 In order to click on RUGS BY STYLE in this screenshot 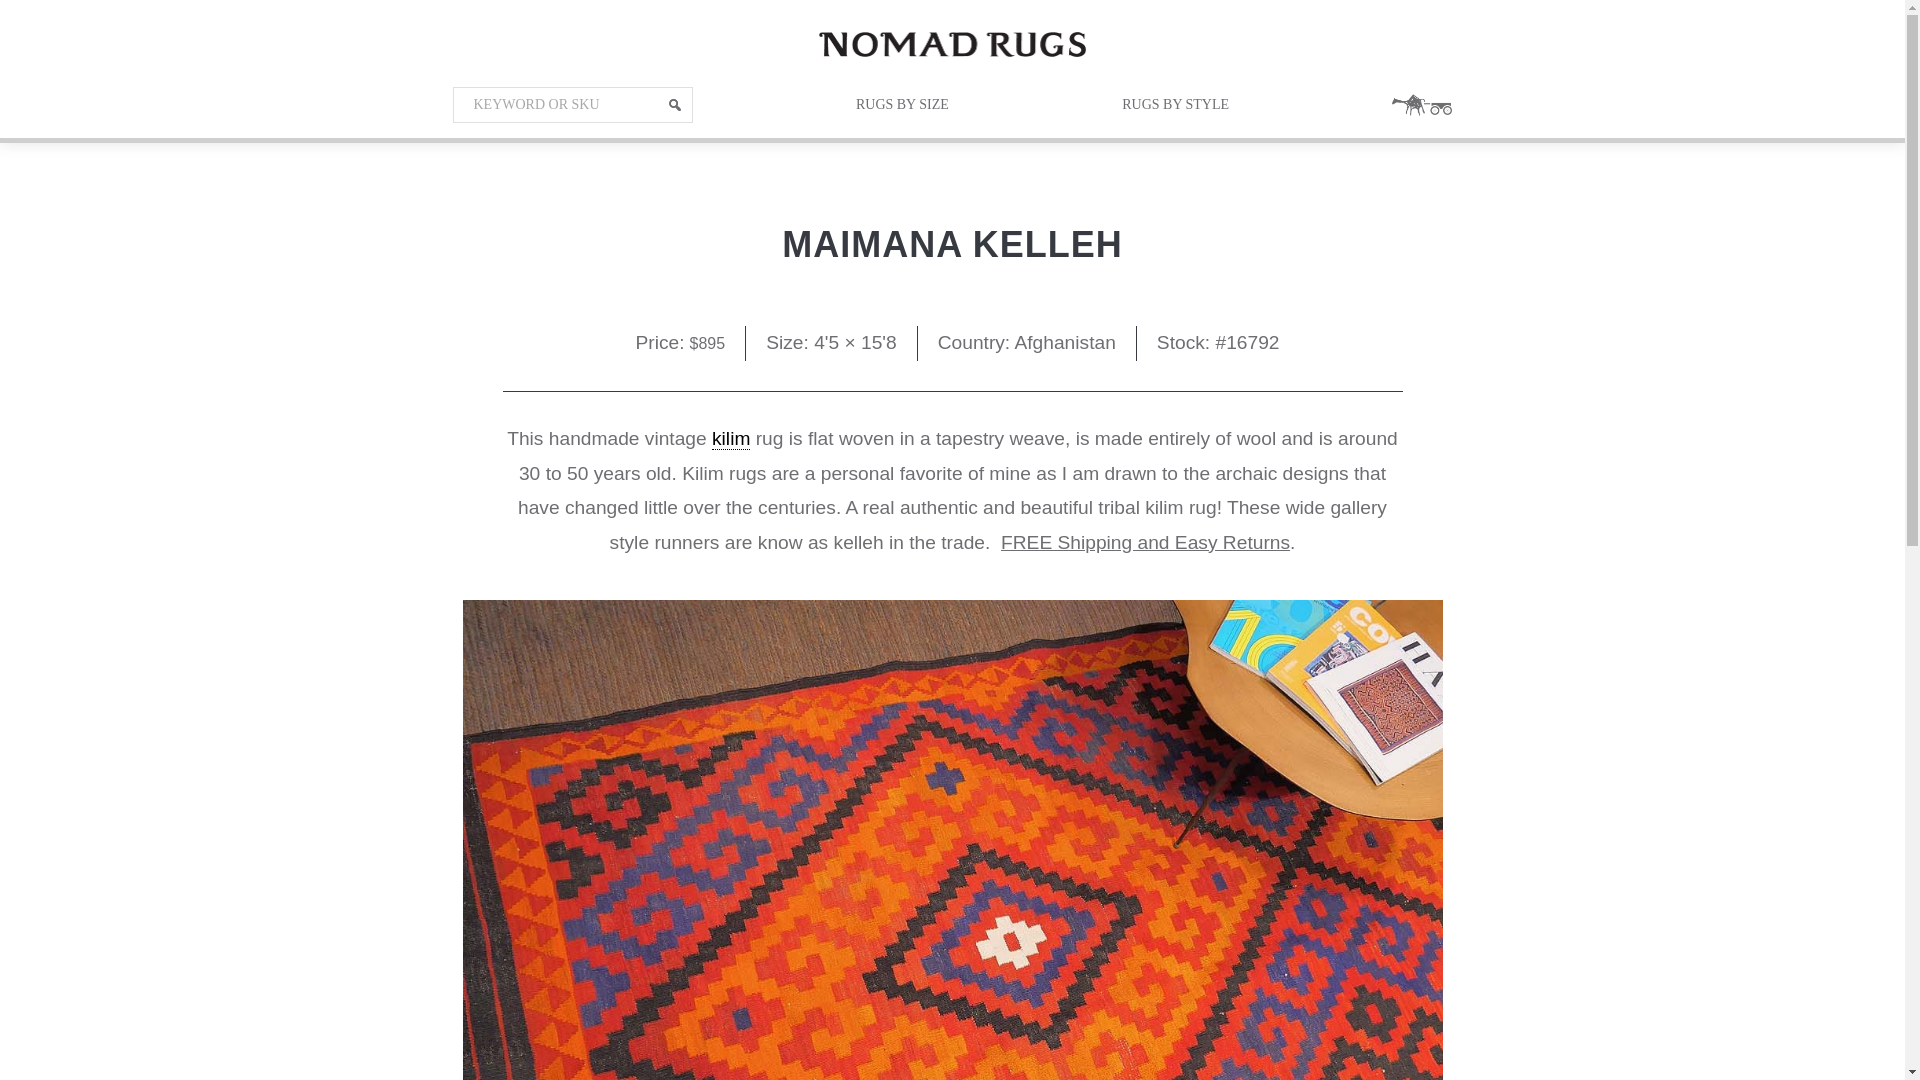, I will do `click(1174, 105)`.